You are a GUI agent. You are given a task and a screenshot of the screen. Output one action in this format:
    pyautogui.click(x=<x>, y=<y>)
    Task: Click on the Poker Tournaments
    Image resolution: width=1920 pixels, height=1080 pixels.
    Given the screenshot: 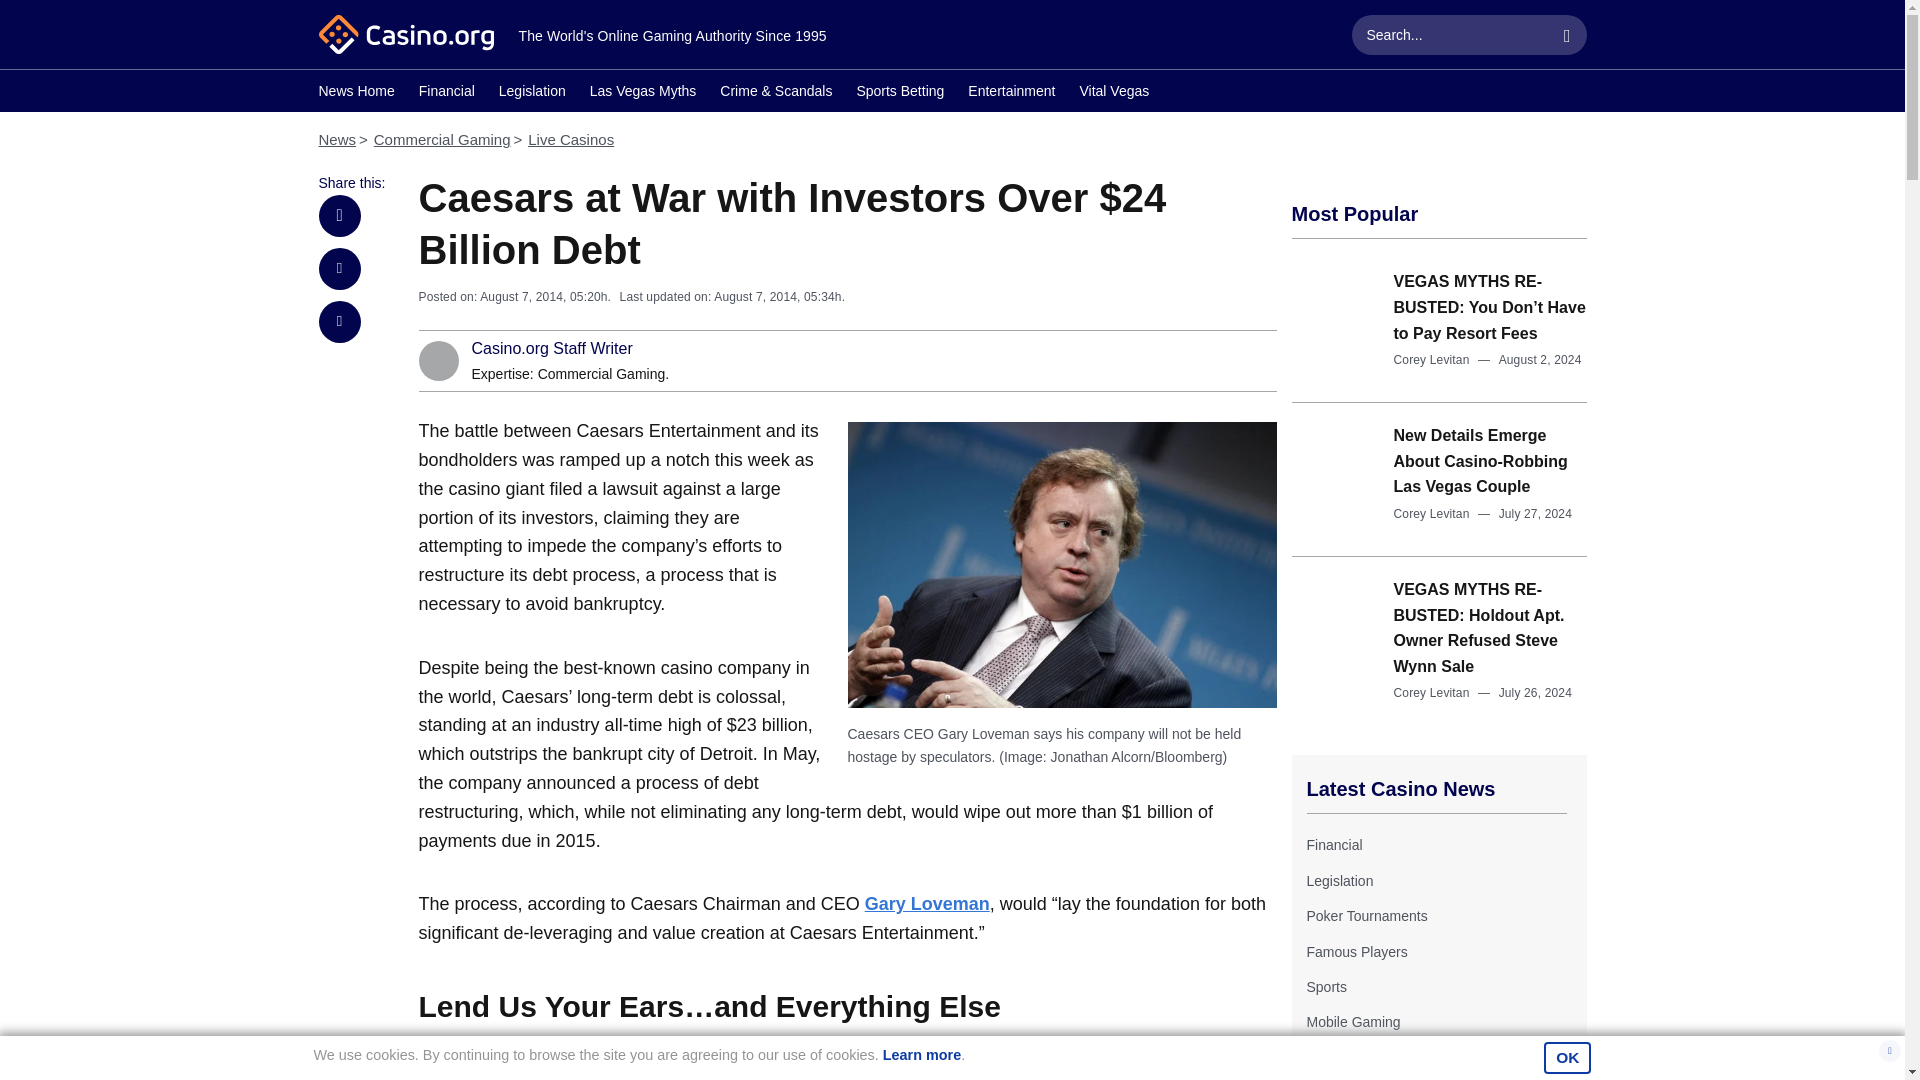 What is the action you would take?
    pyautogui.click(x=1366, y=916)
    